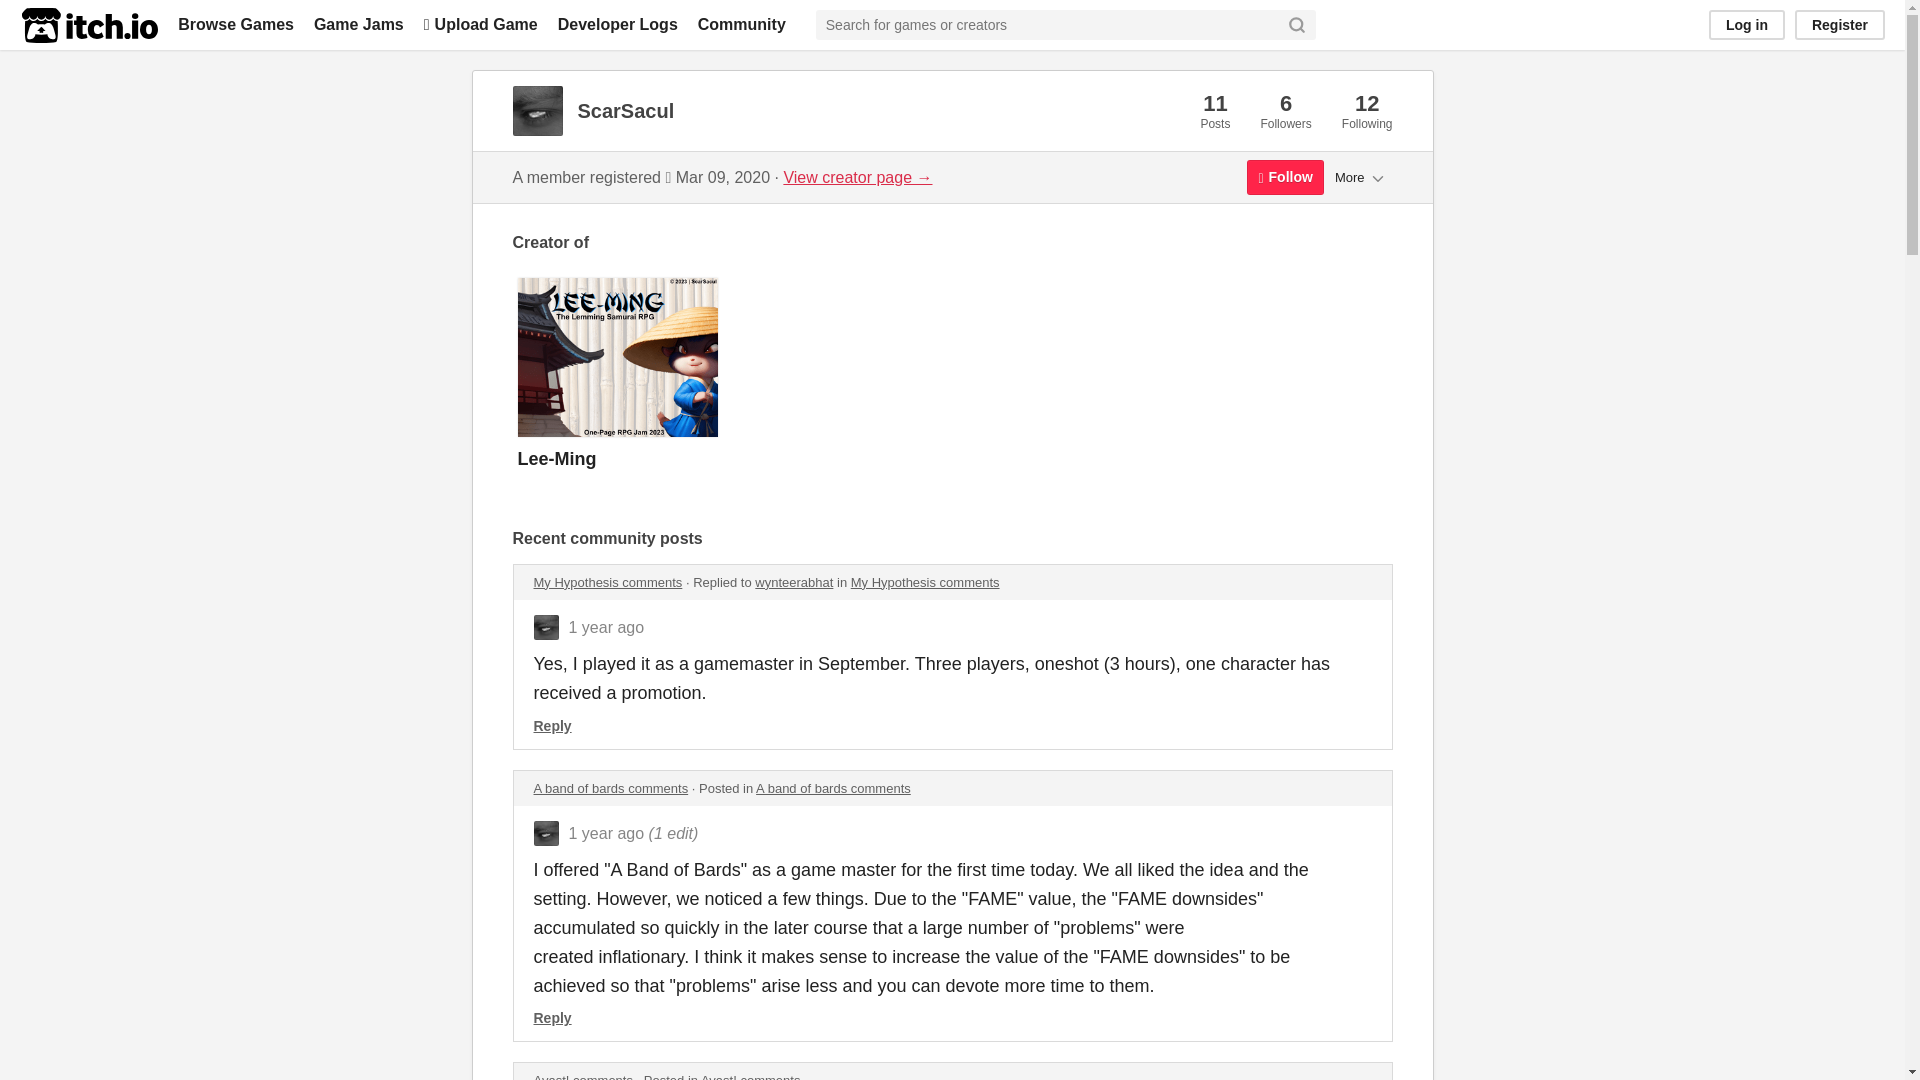 The height and width of the screenshot is (1080, 1920). What do you see at coordinates (608, 582) in the screenshot?
I see `My Hypothesis comments` at bounding box center [608, 582].